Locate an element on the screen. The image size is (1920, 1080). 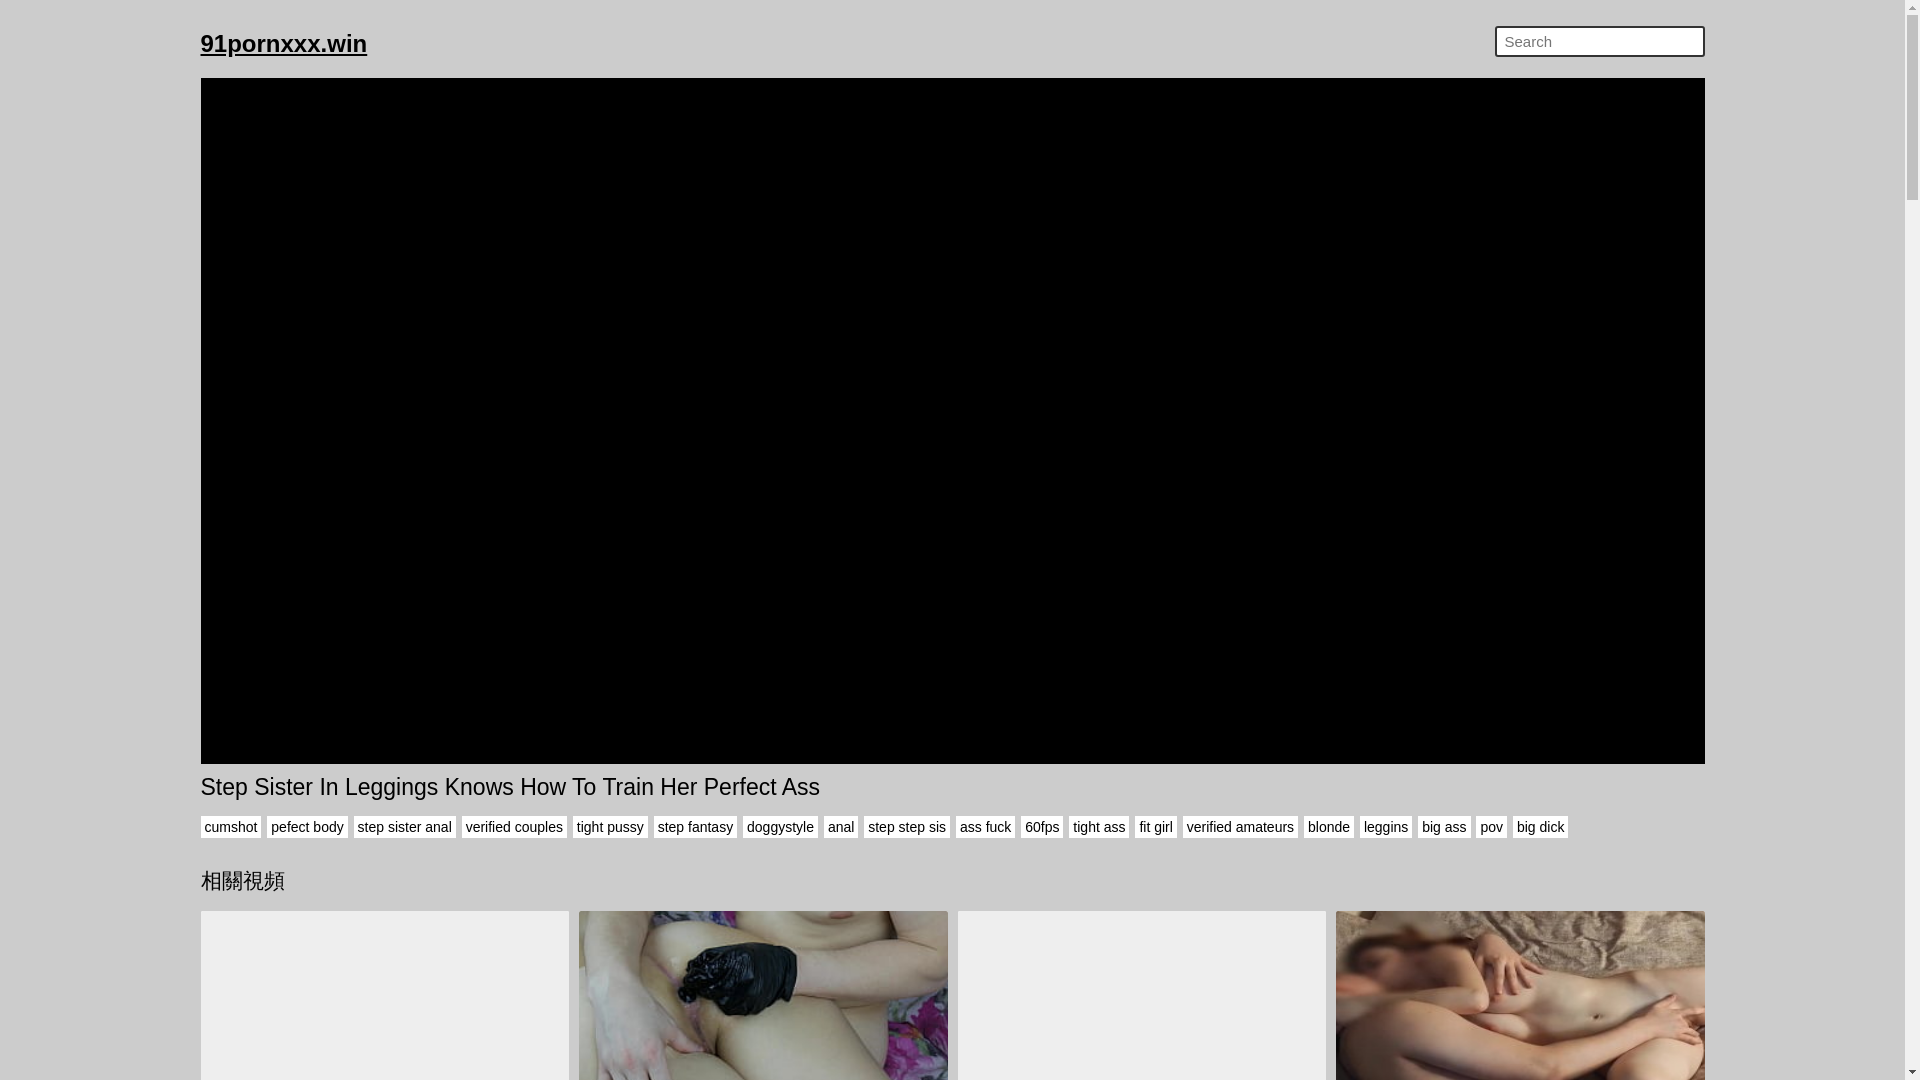
60fps is located at coordinates (1042, 827).